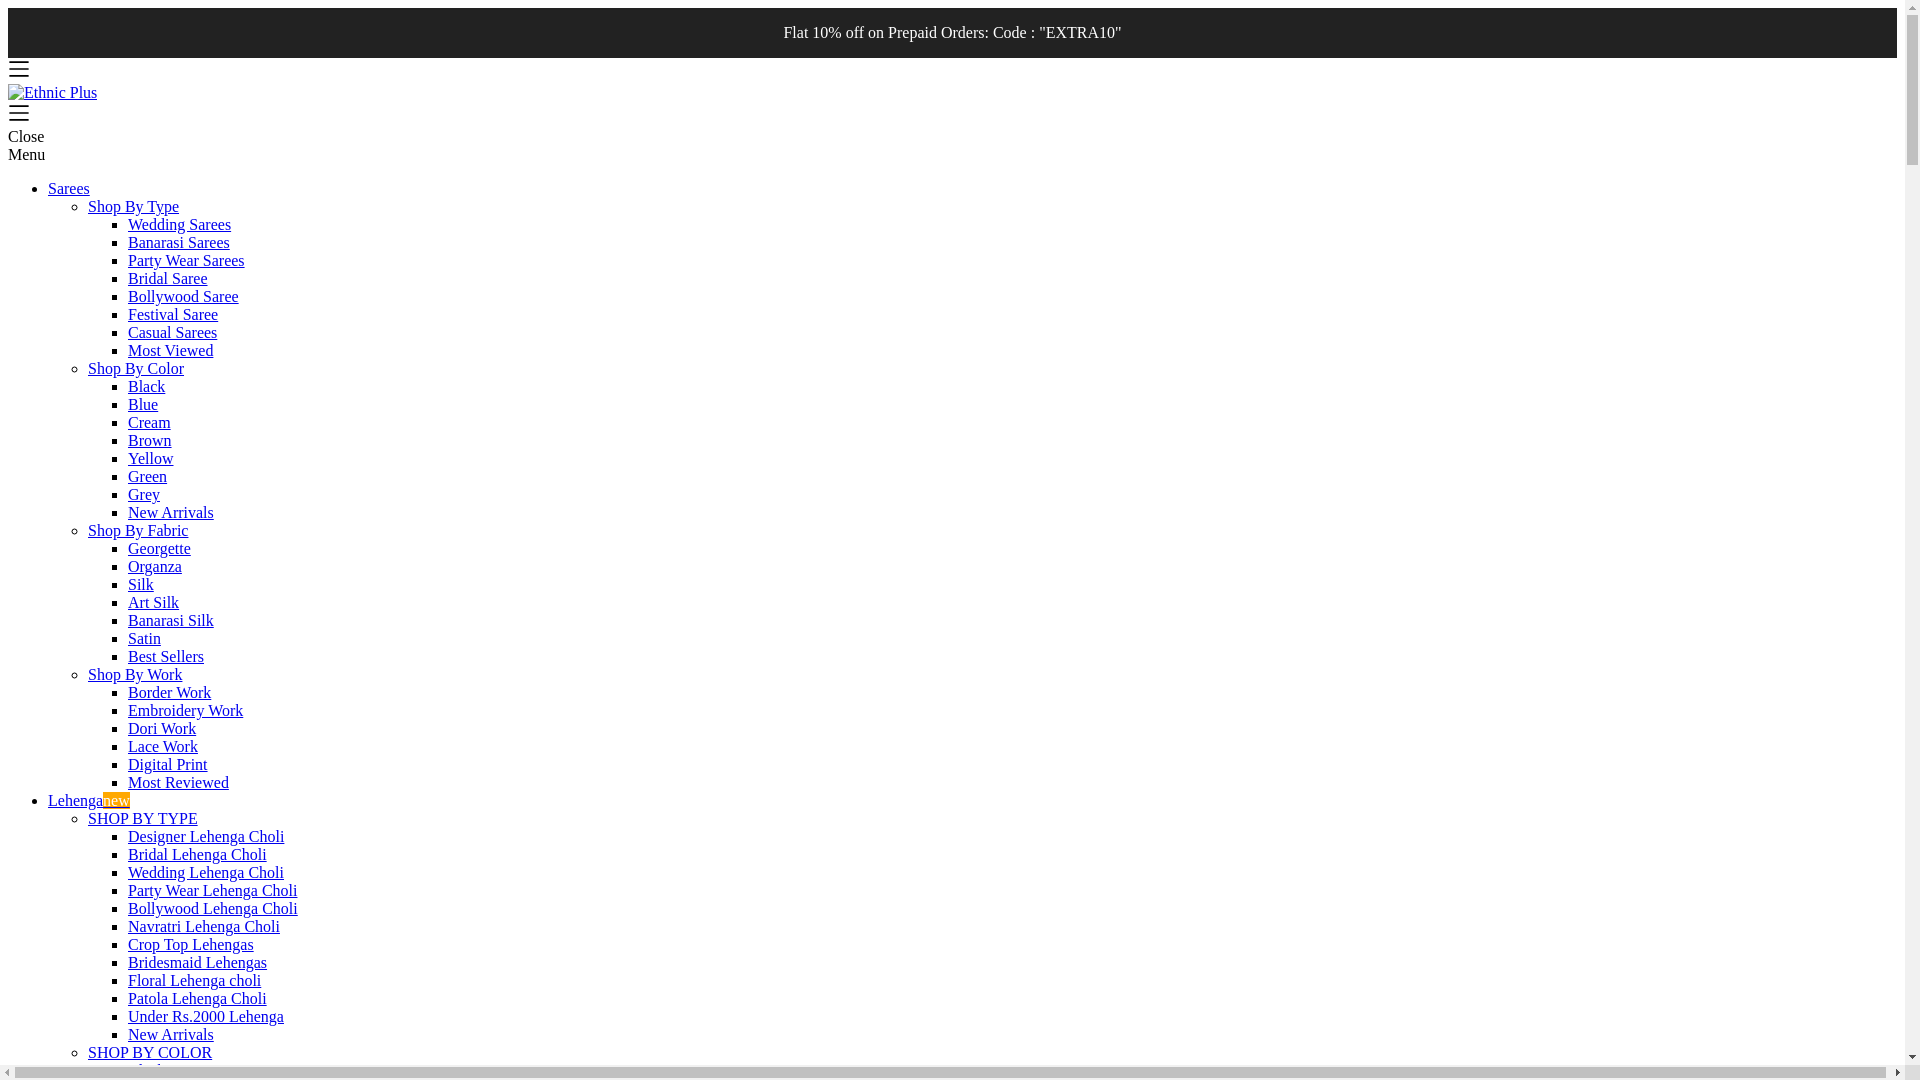 The height and width of the screenshot is (1080, 1920). Describe the element at coordinates (186, 260) in the screenshot. I see `Party Wear Sarees` at that location.